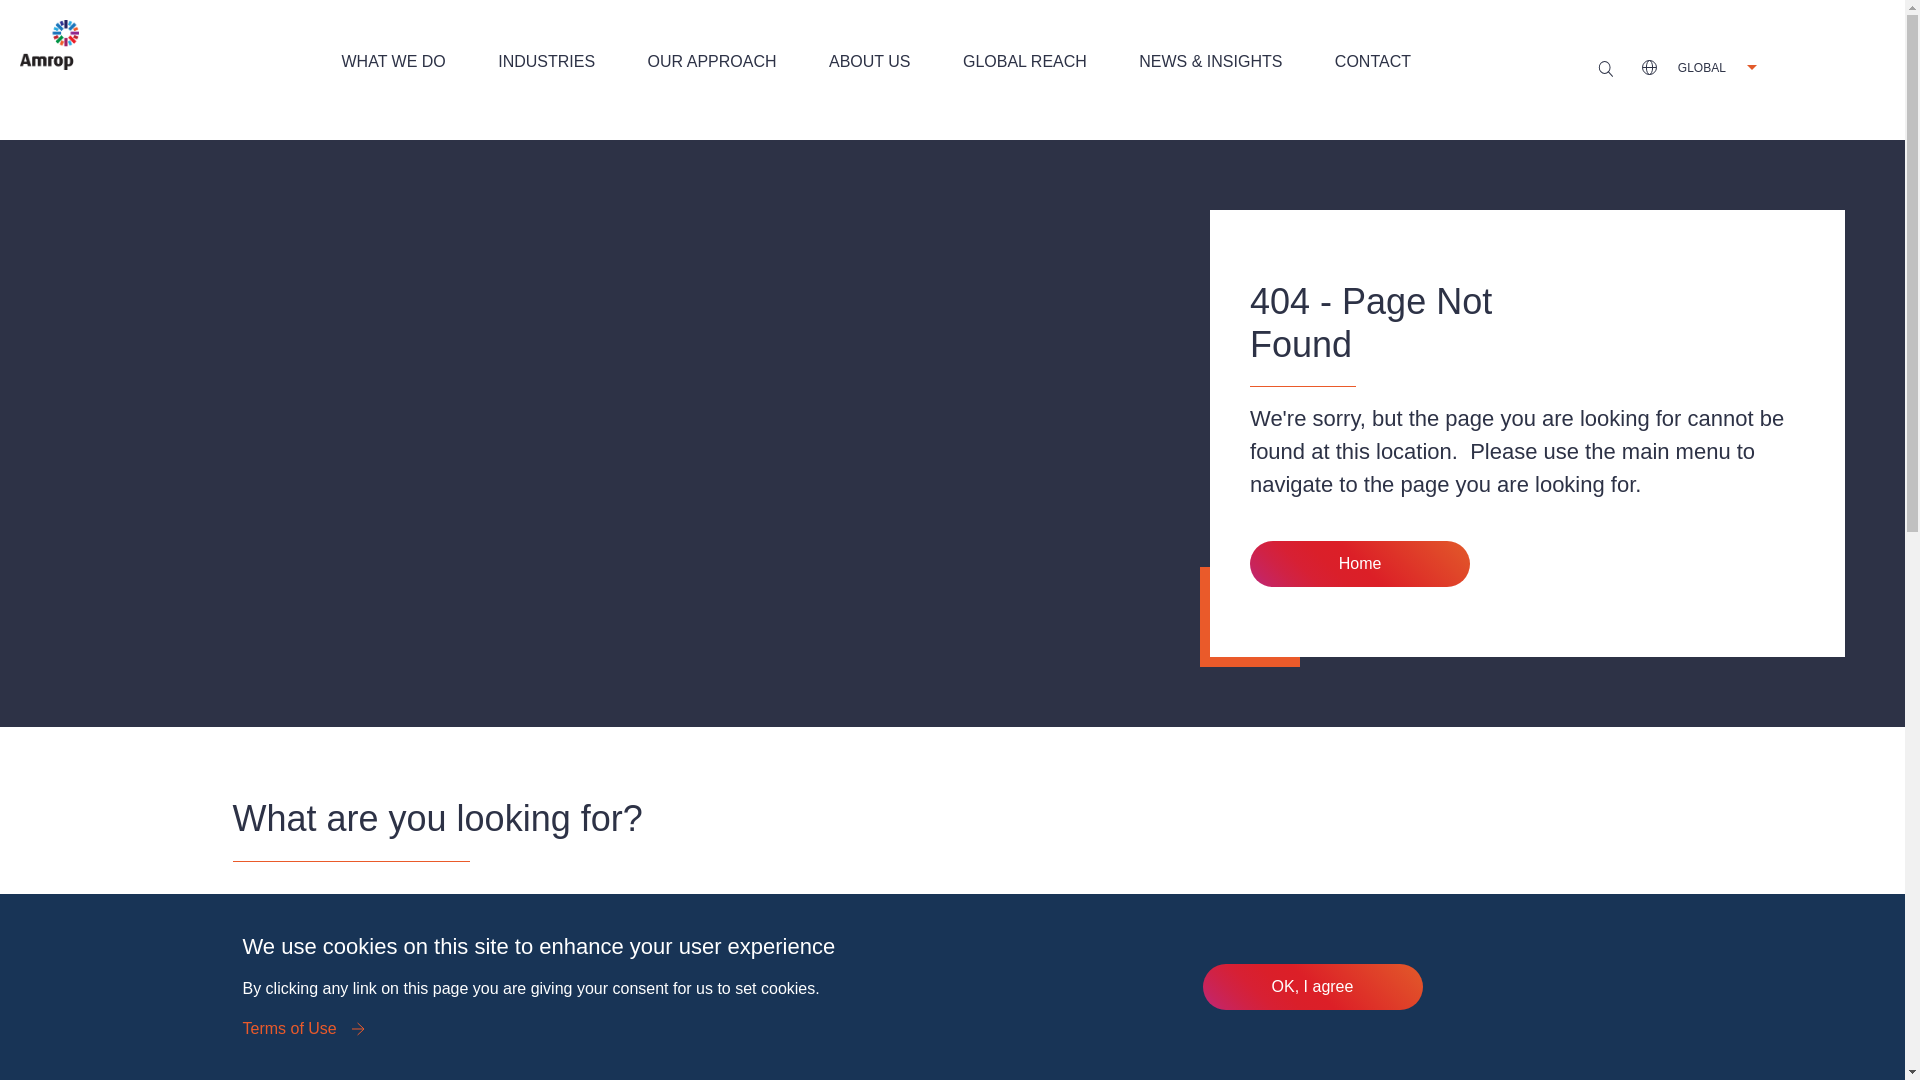  I want to click on WHAT WE DO, so click(394, 62).